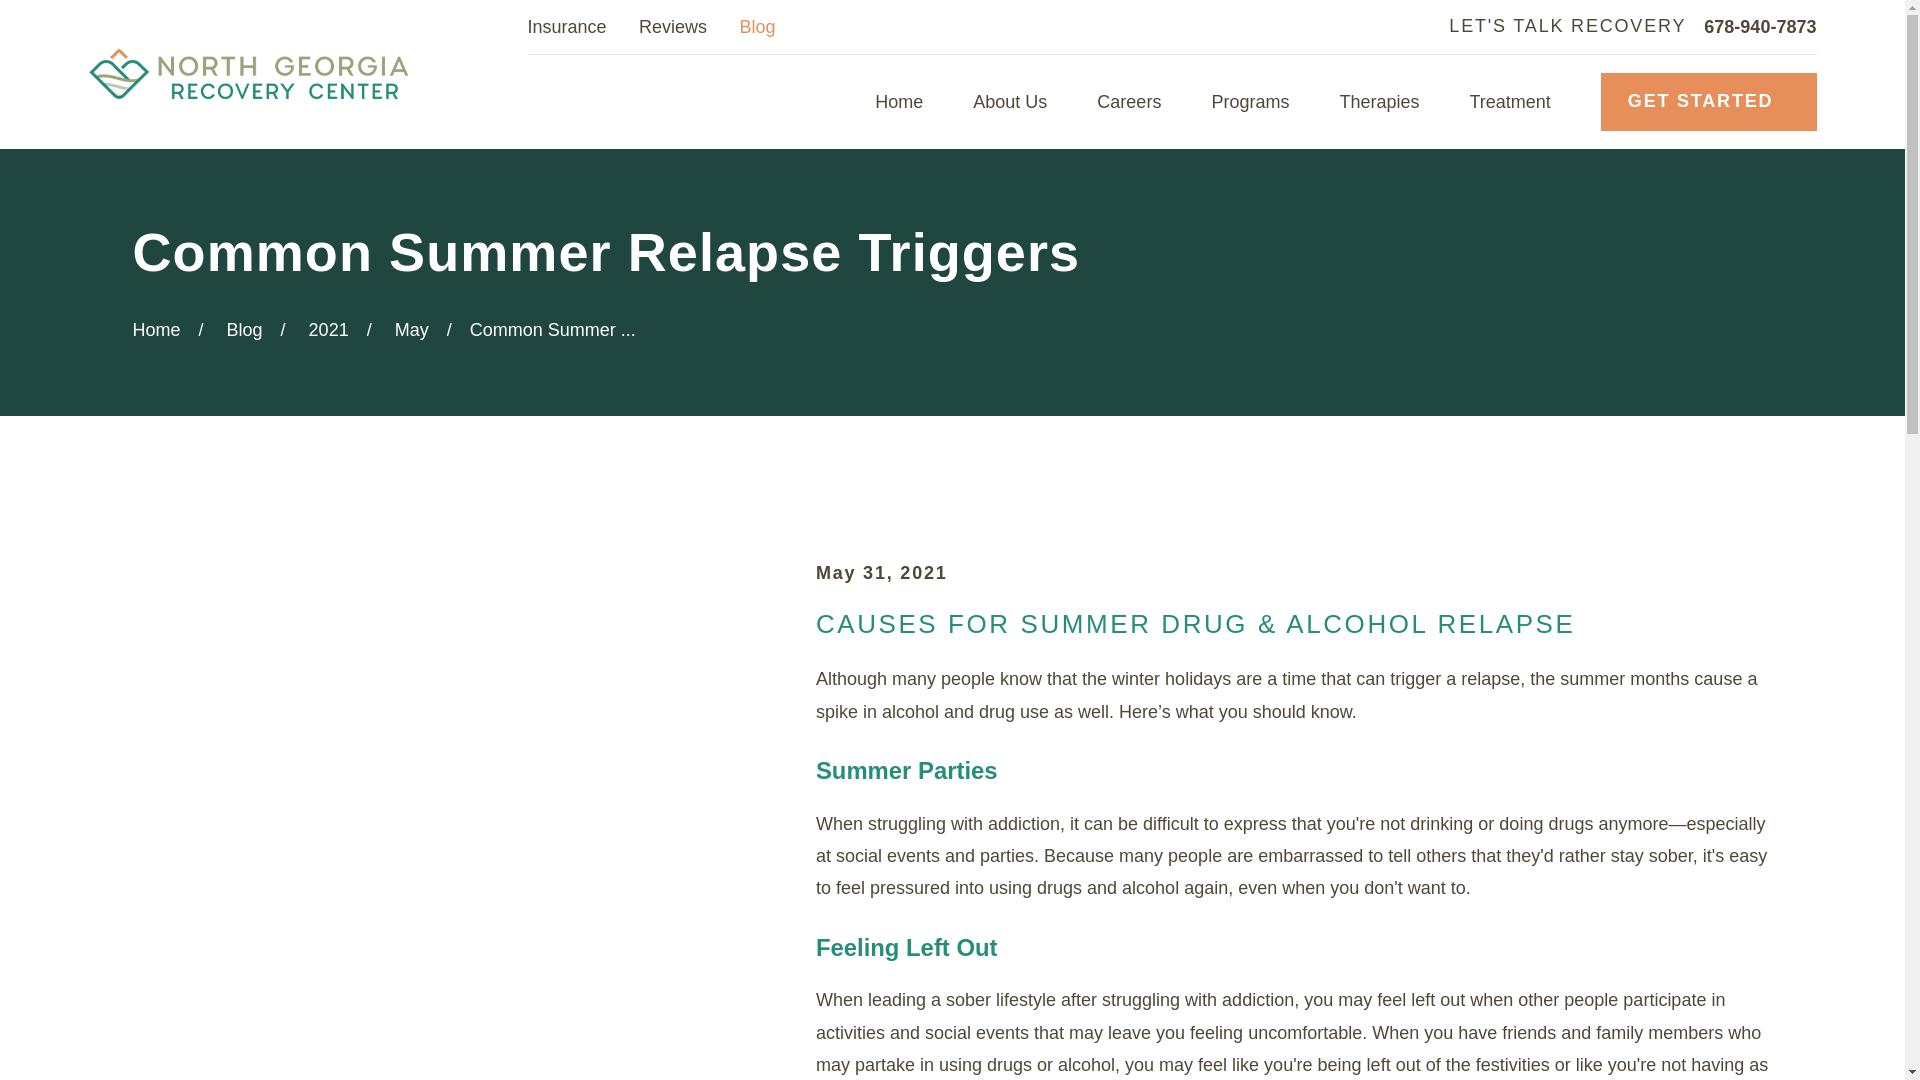 Image resolution: width=1920 pixels, height=1080 pixels. I want to click on Treatment, so click(1508, 102).